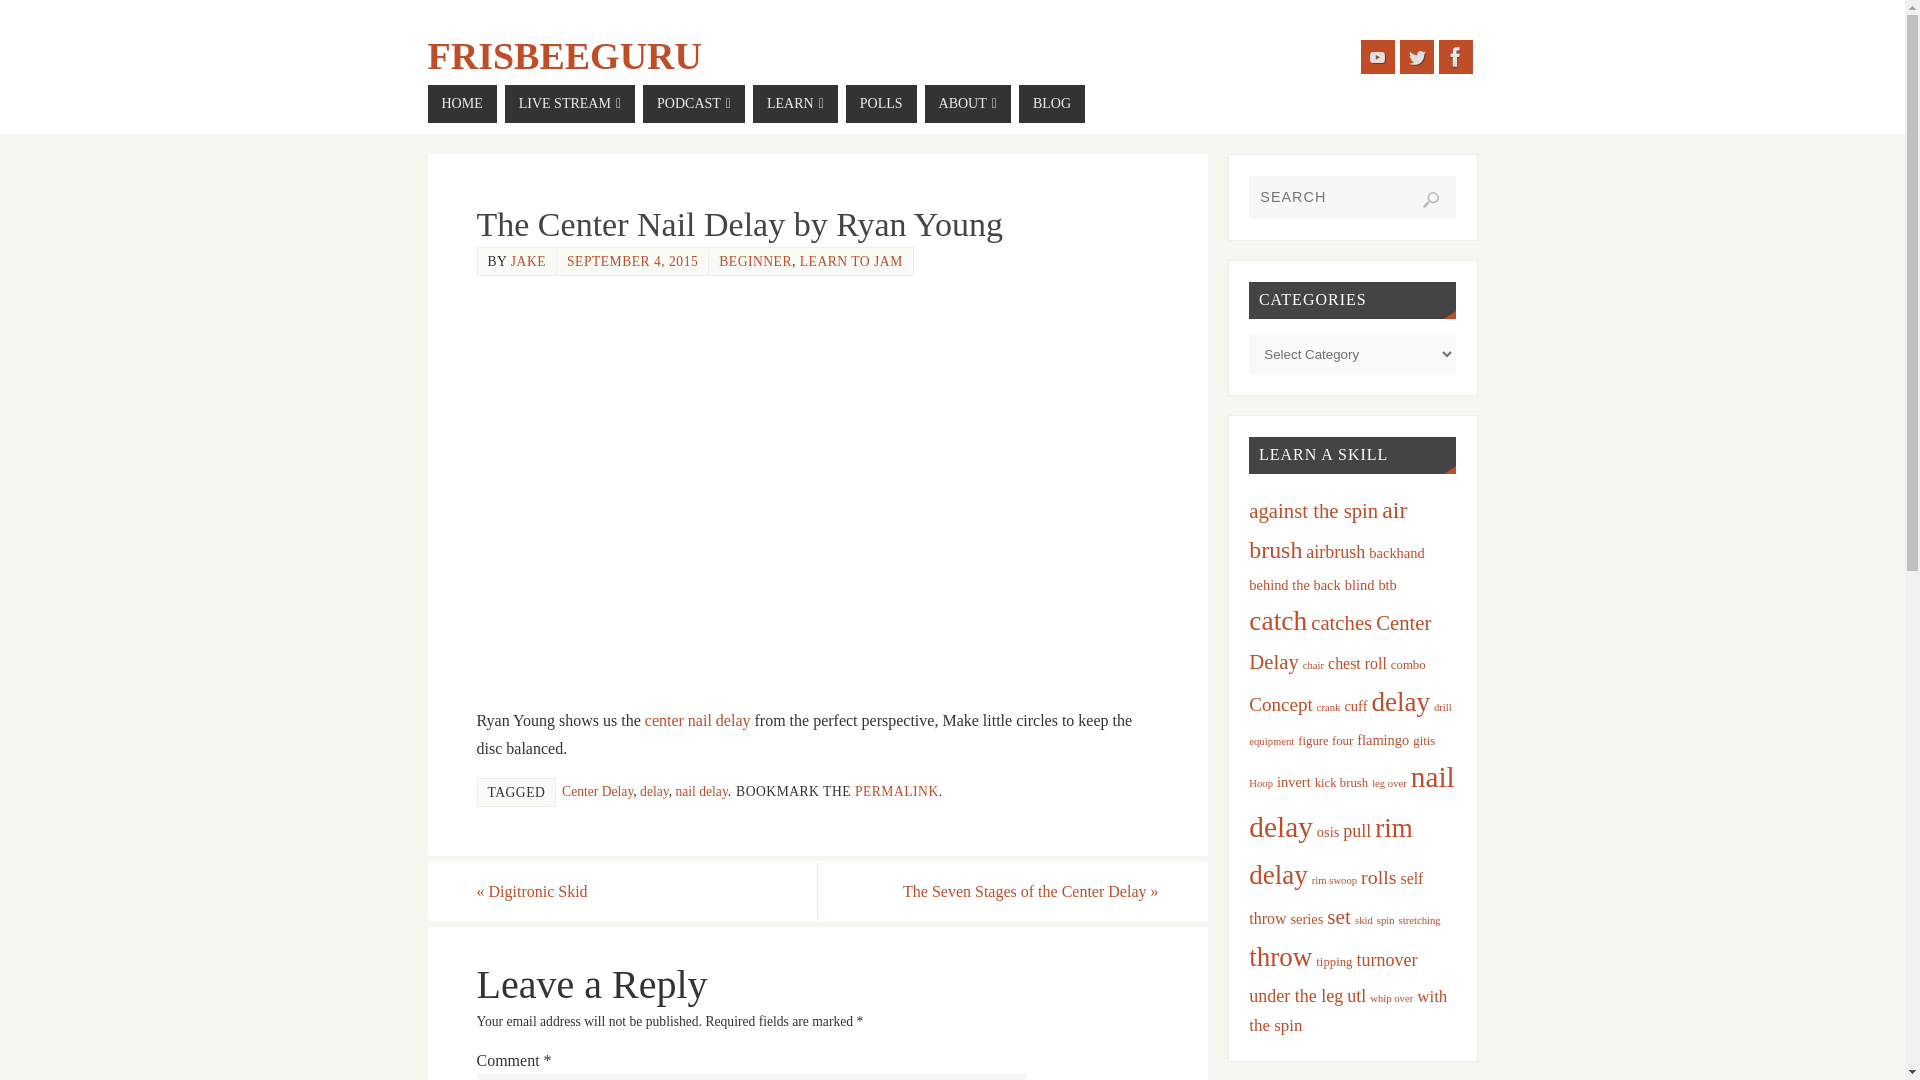  I want to click on behind the back, so click(1294, 584).